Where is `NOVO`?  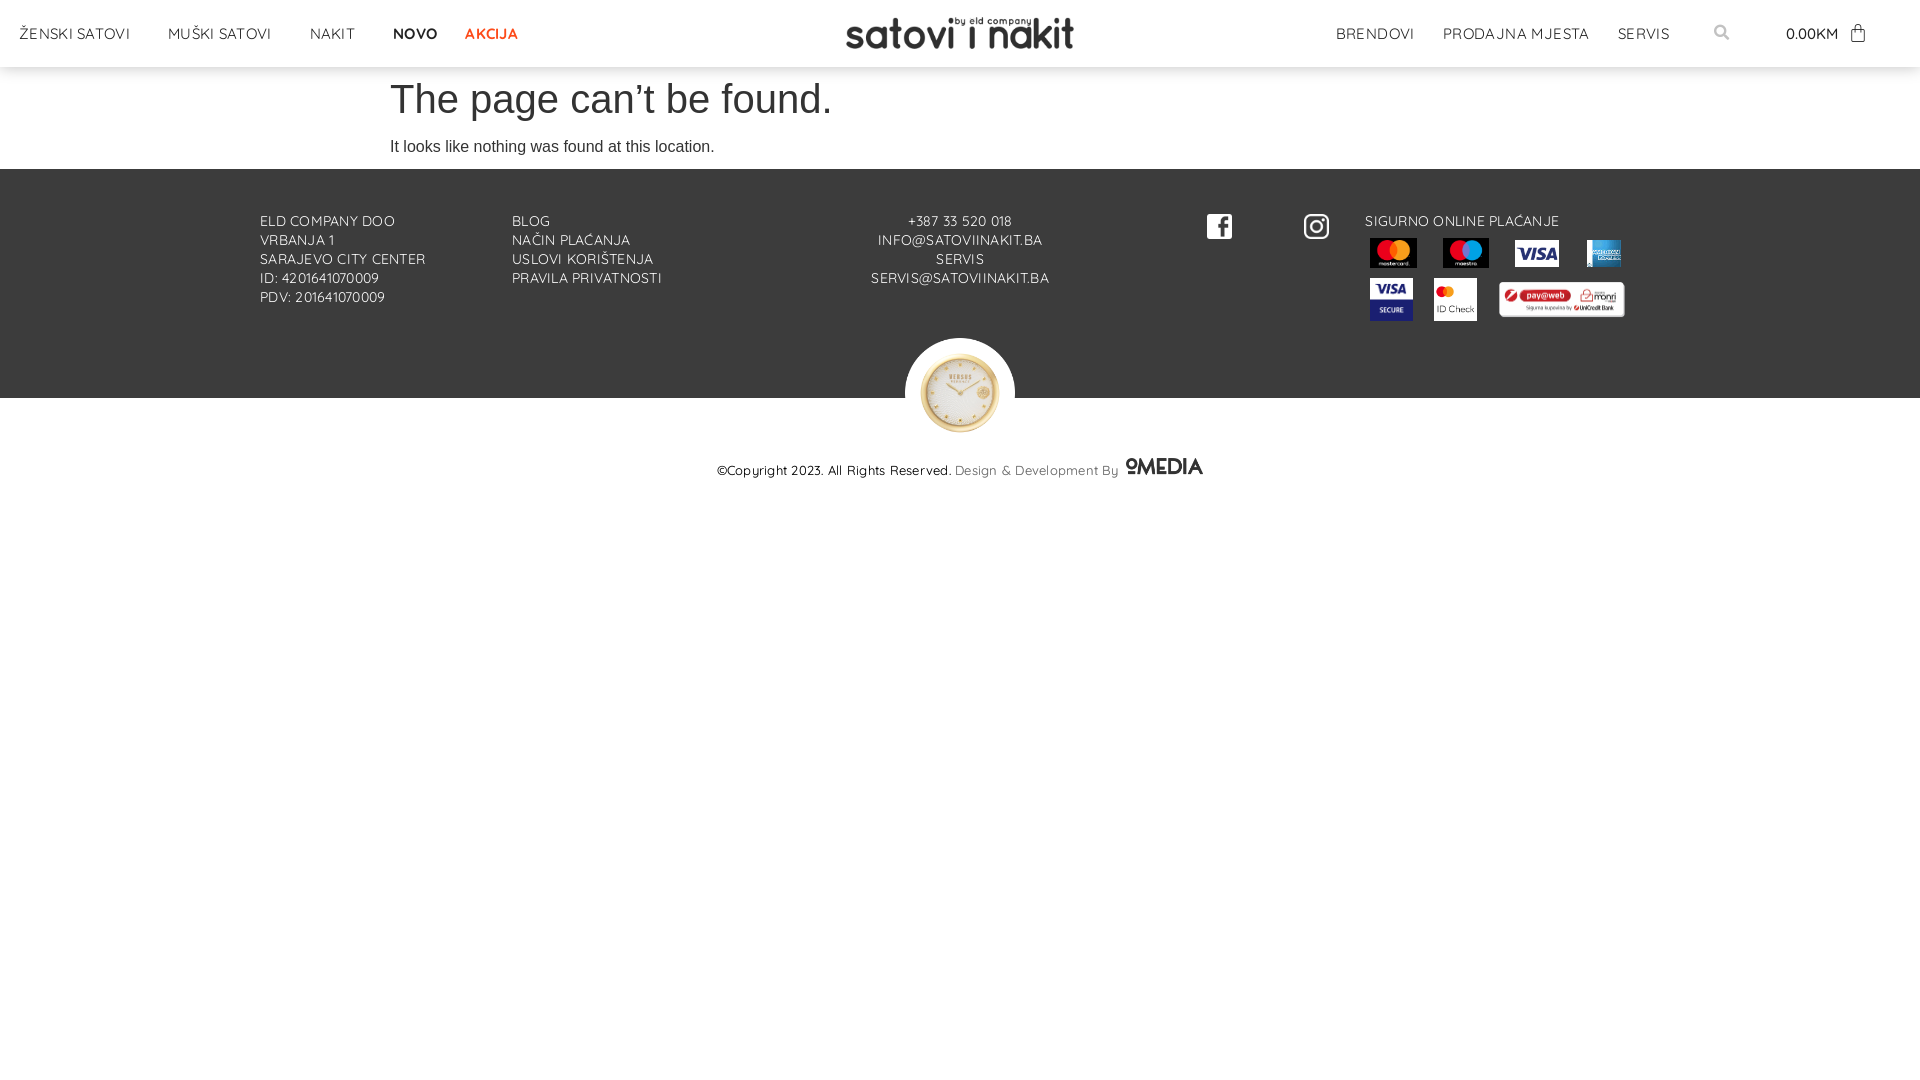
NOVO is located at coordinates (415, 34).